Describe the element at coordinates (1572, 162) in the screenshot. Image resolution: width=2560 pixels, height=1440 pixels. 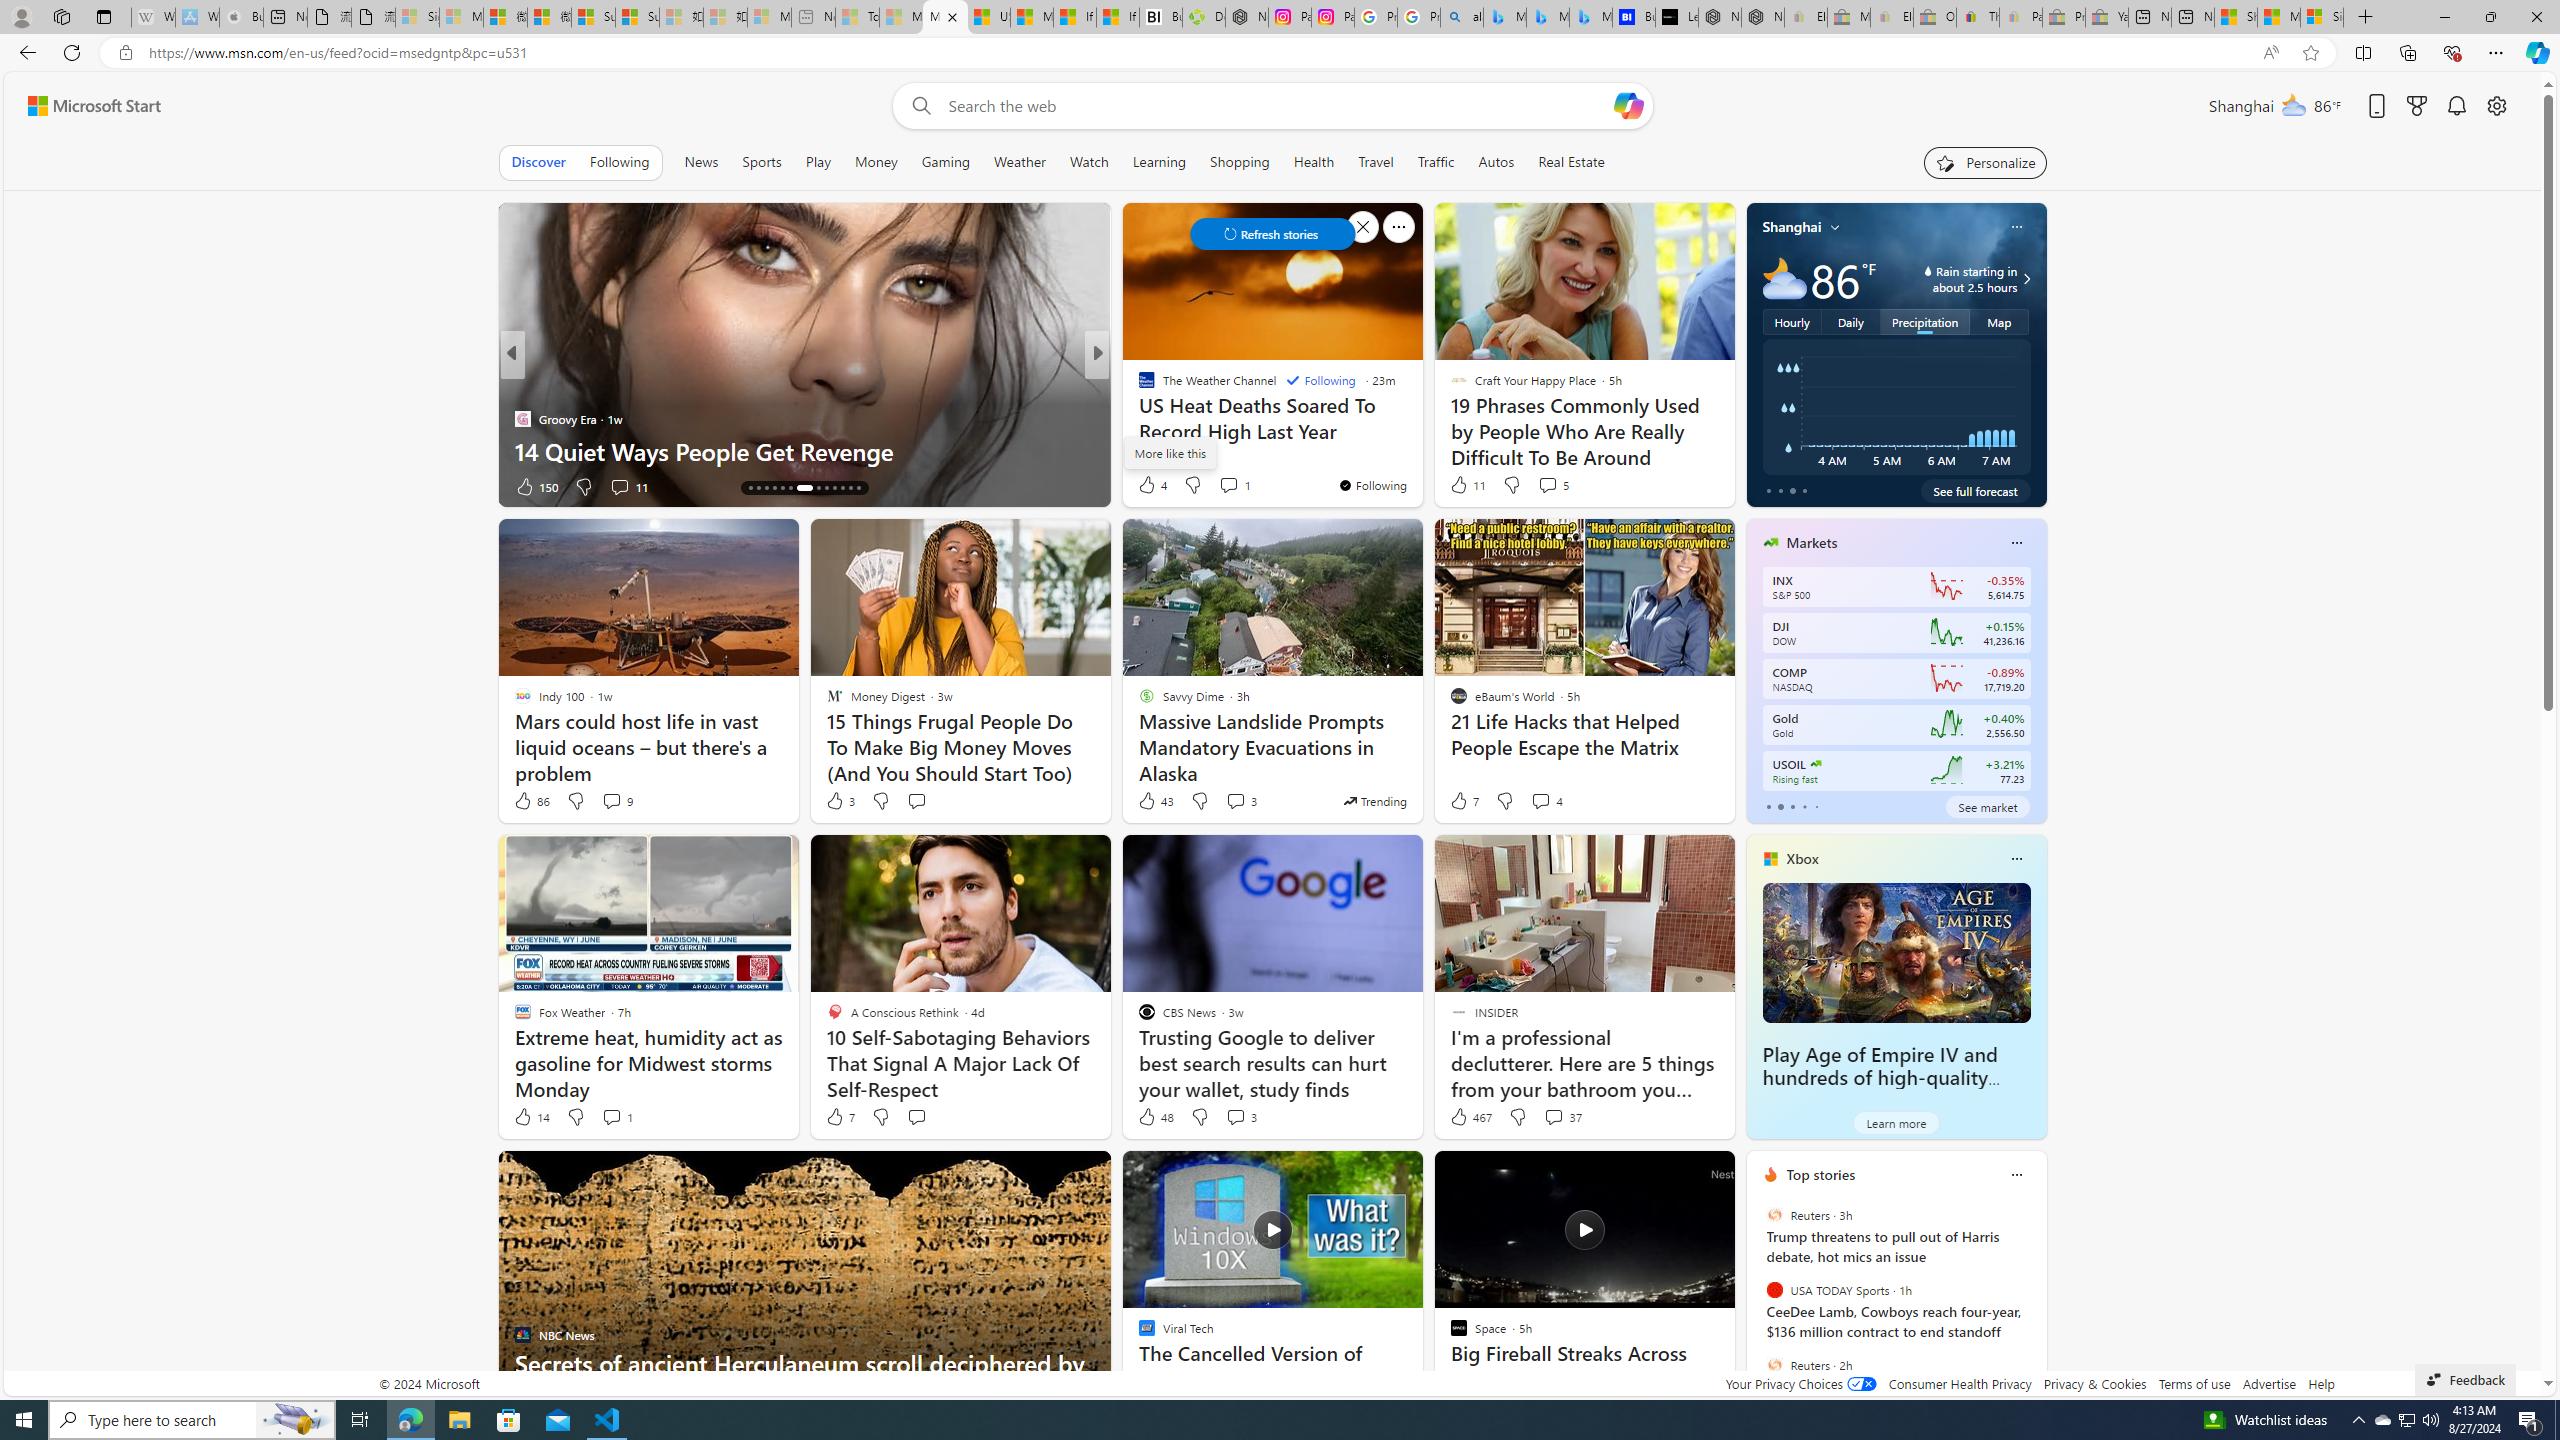
I see `Real Estate` at that location.